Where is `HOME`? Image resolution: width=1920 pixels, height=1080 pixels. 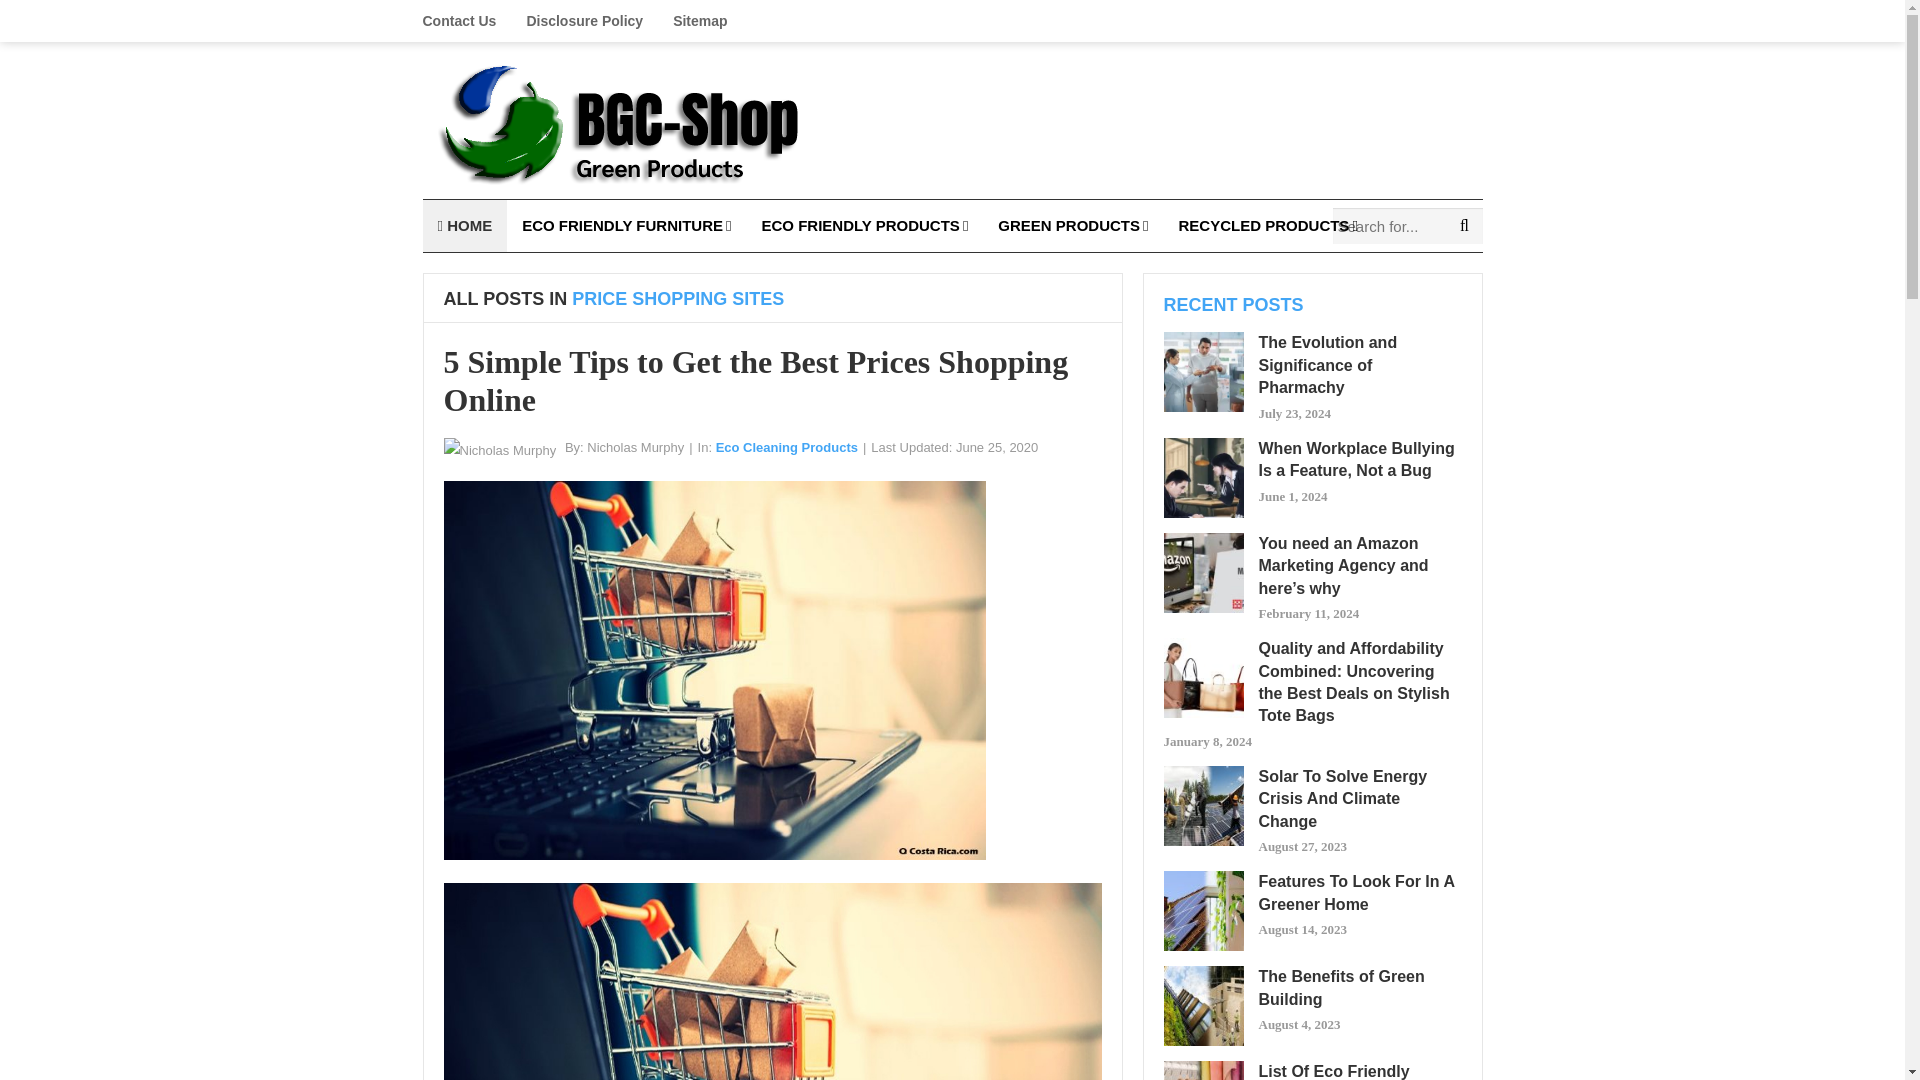 HOME is located at coordinates (464, 225).